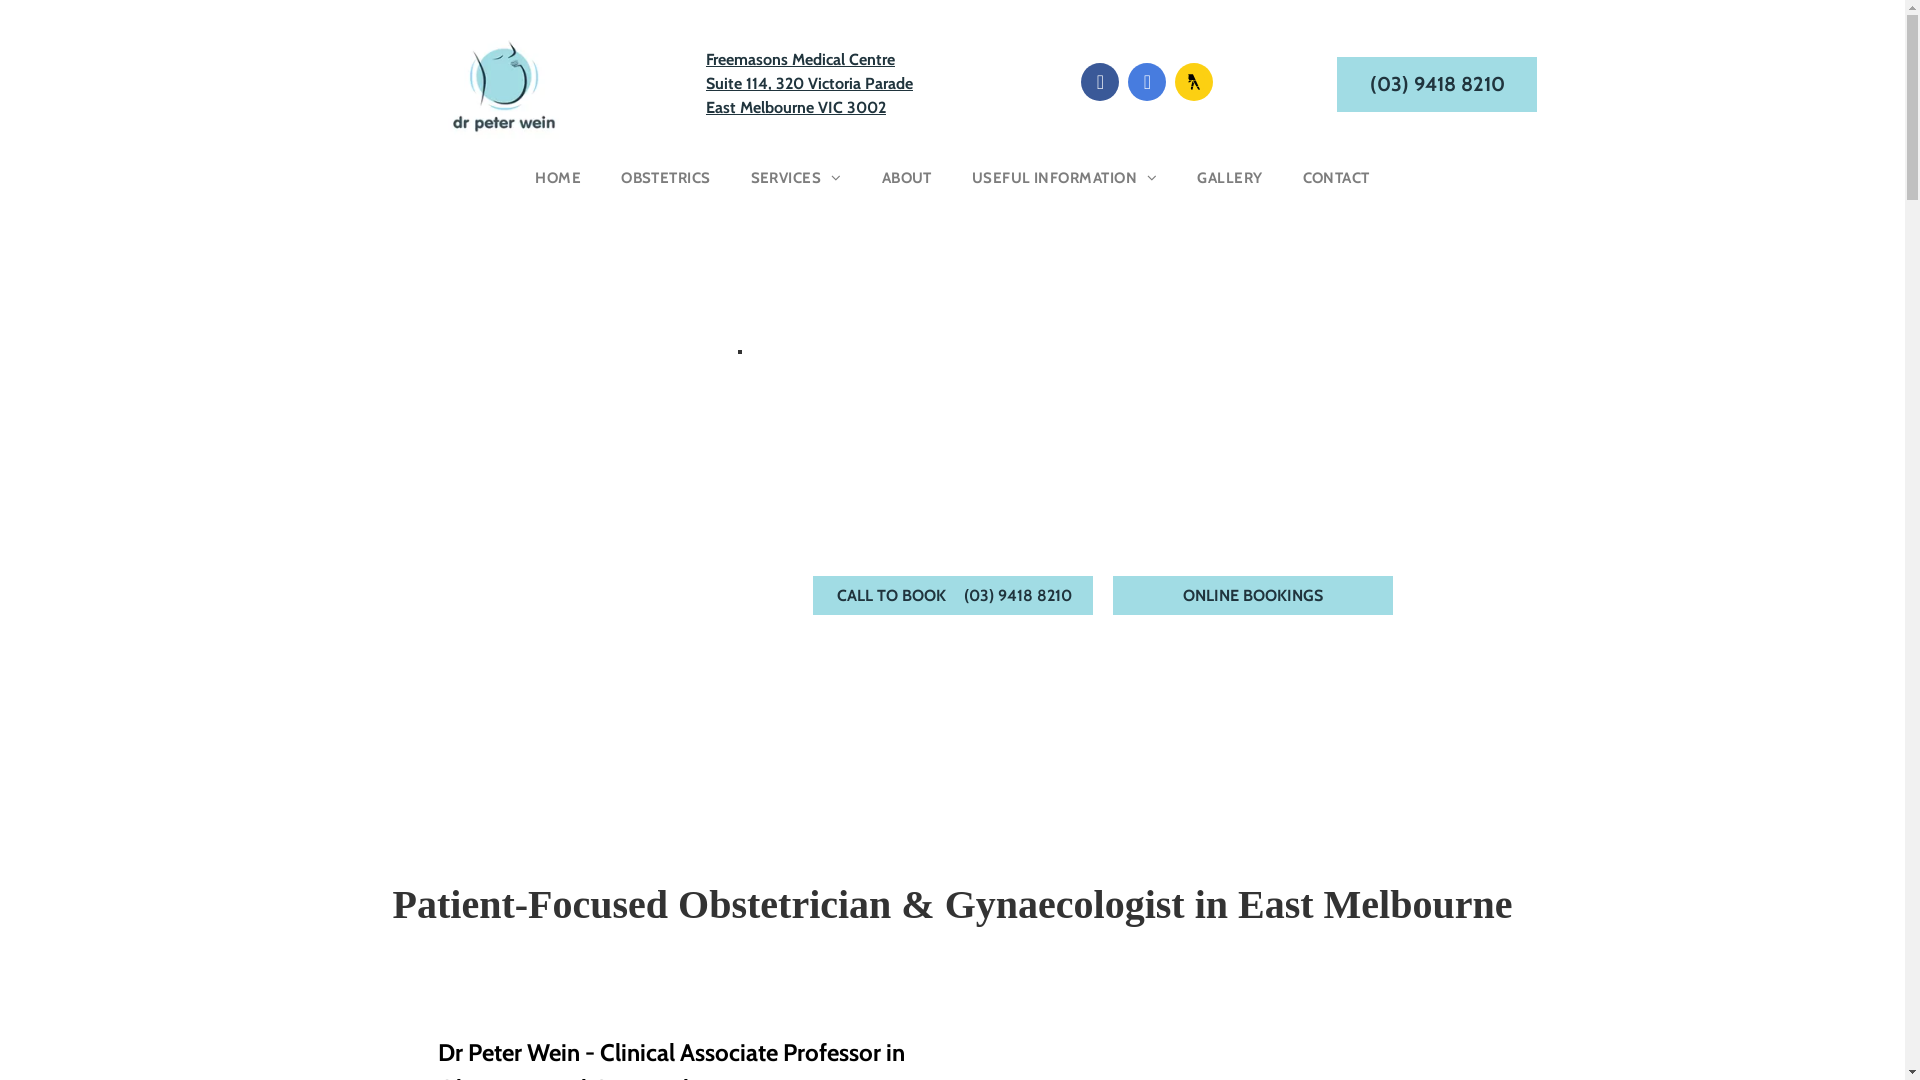 Image resolution: width=1920 pixels, height=1080 pixels. What do you see at coordinates (1252, 596) in the screenshot?
I see `ONLINE BOOKINGS` at bounding box center [1252, 596].